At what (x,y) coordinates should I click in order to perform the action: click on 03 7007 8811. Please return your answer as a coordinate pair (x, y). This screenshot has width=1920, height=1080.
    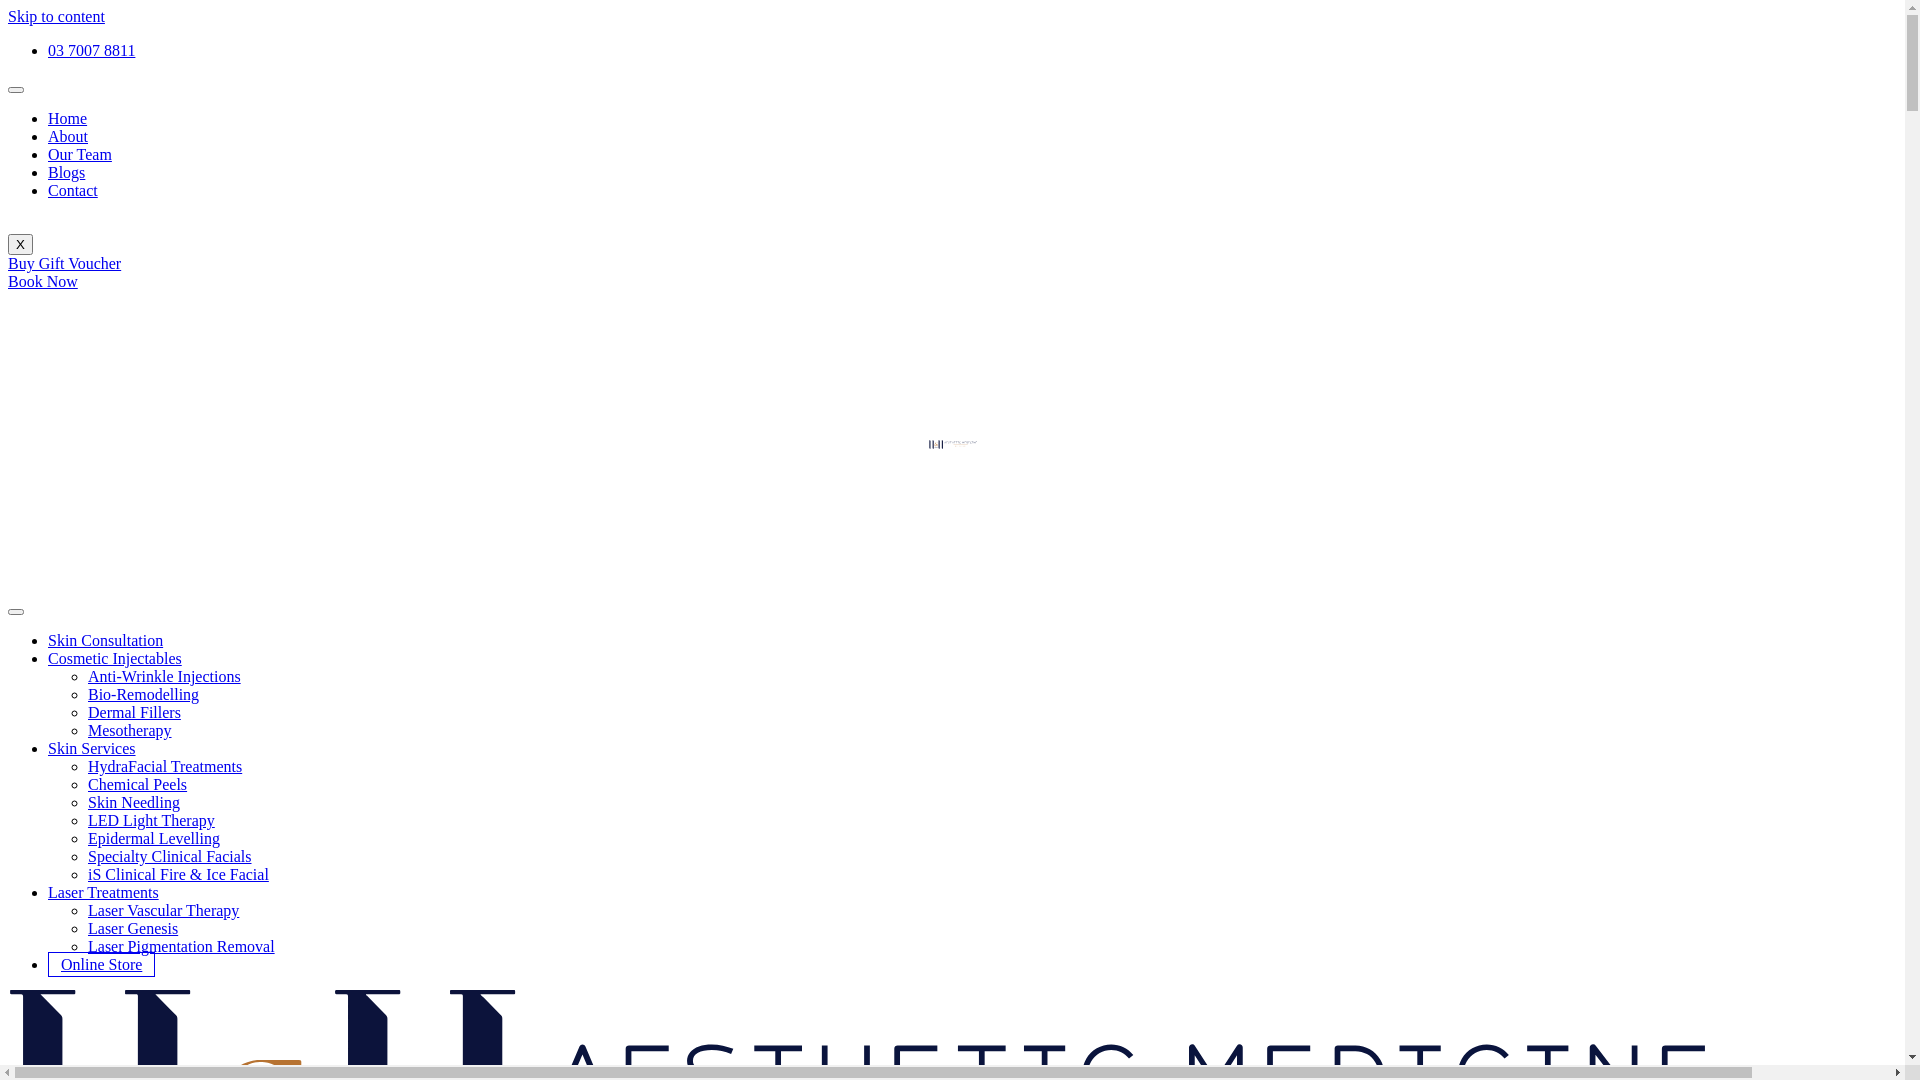
    Looking at the image, I should click on (92, 50).